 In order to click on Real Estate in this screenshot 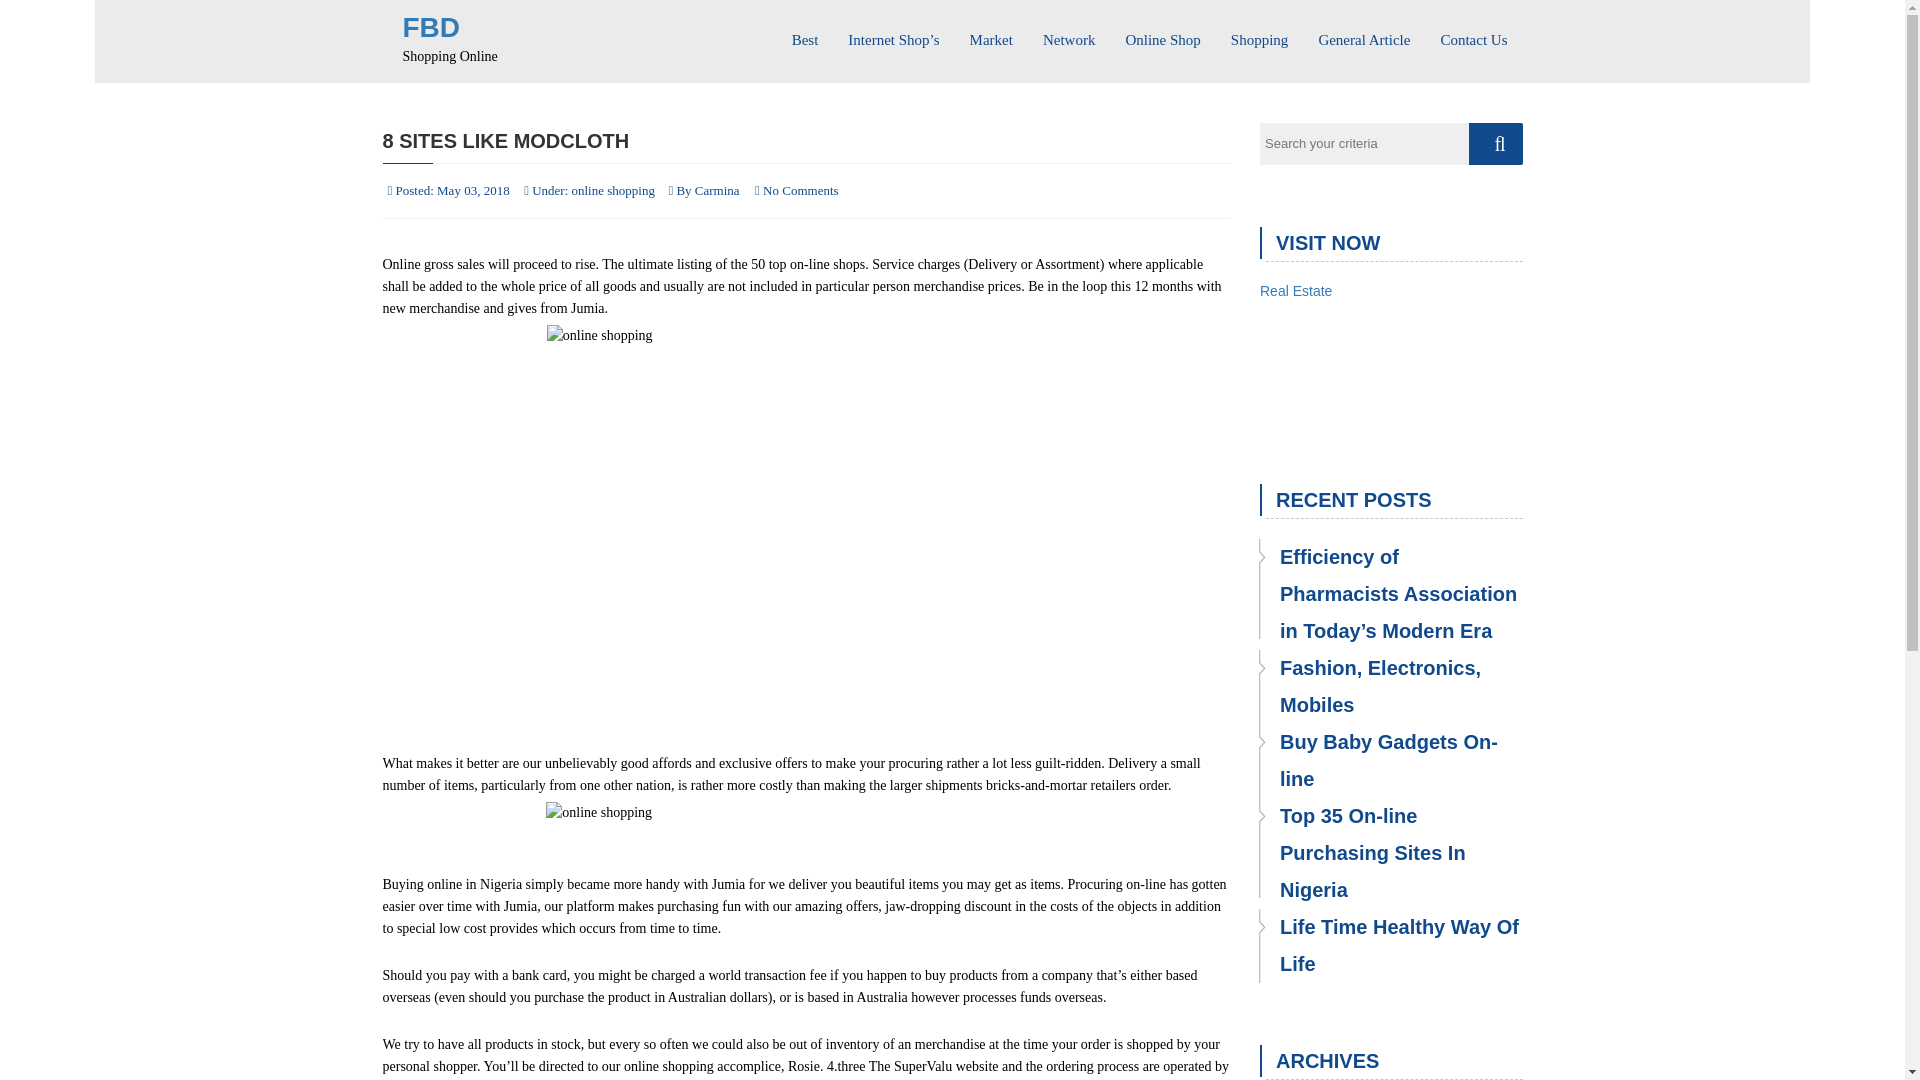, I will do `click(1296, 290)`.